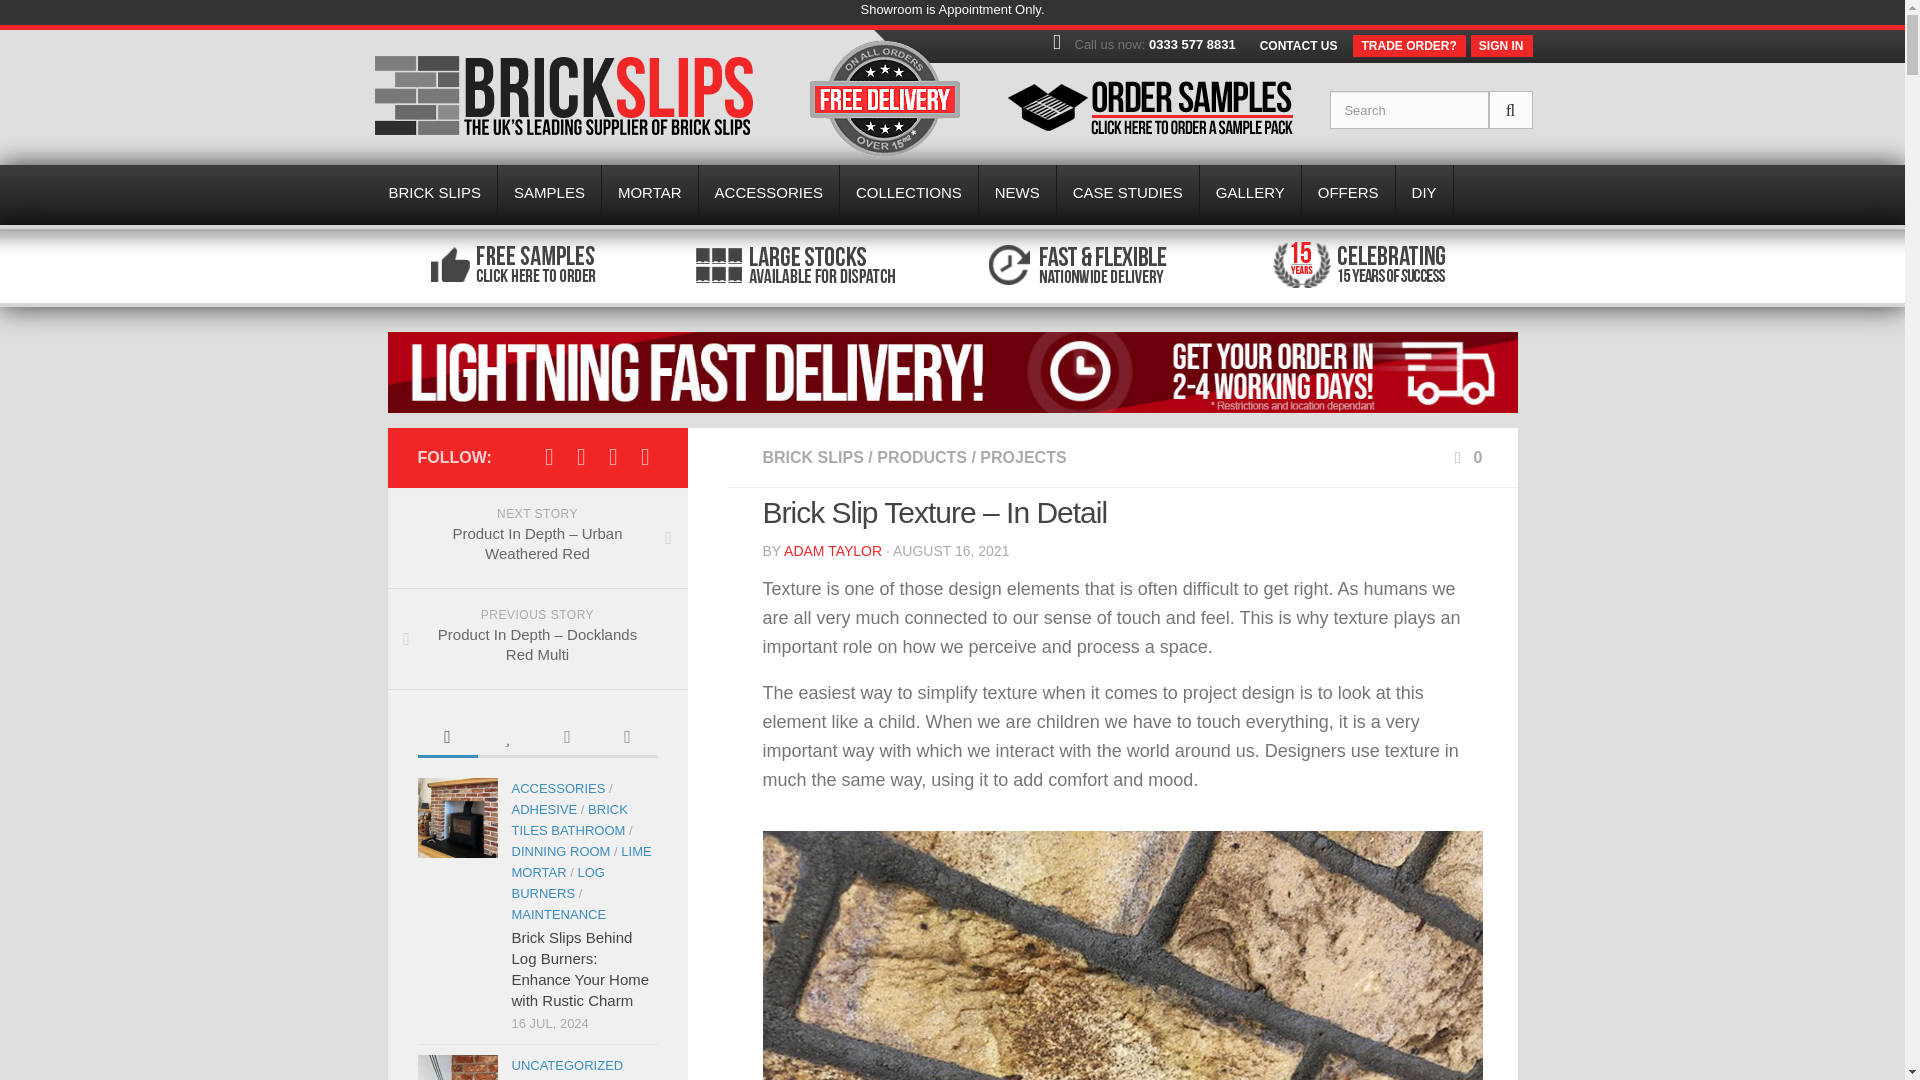 The width and height of the screenshot is (1920, 1080). I want to click on SIGN IN, so click(1501, 46).